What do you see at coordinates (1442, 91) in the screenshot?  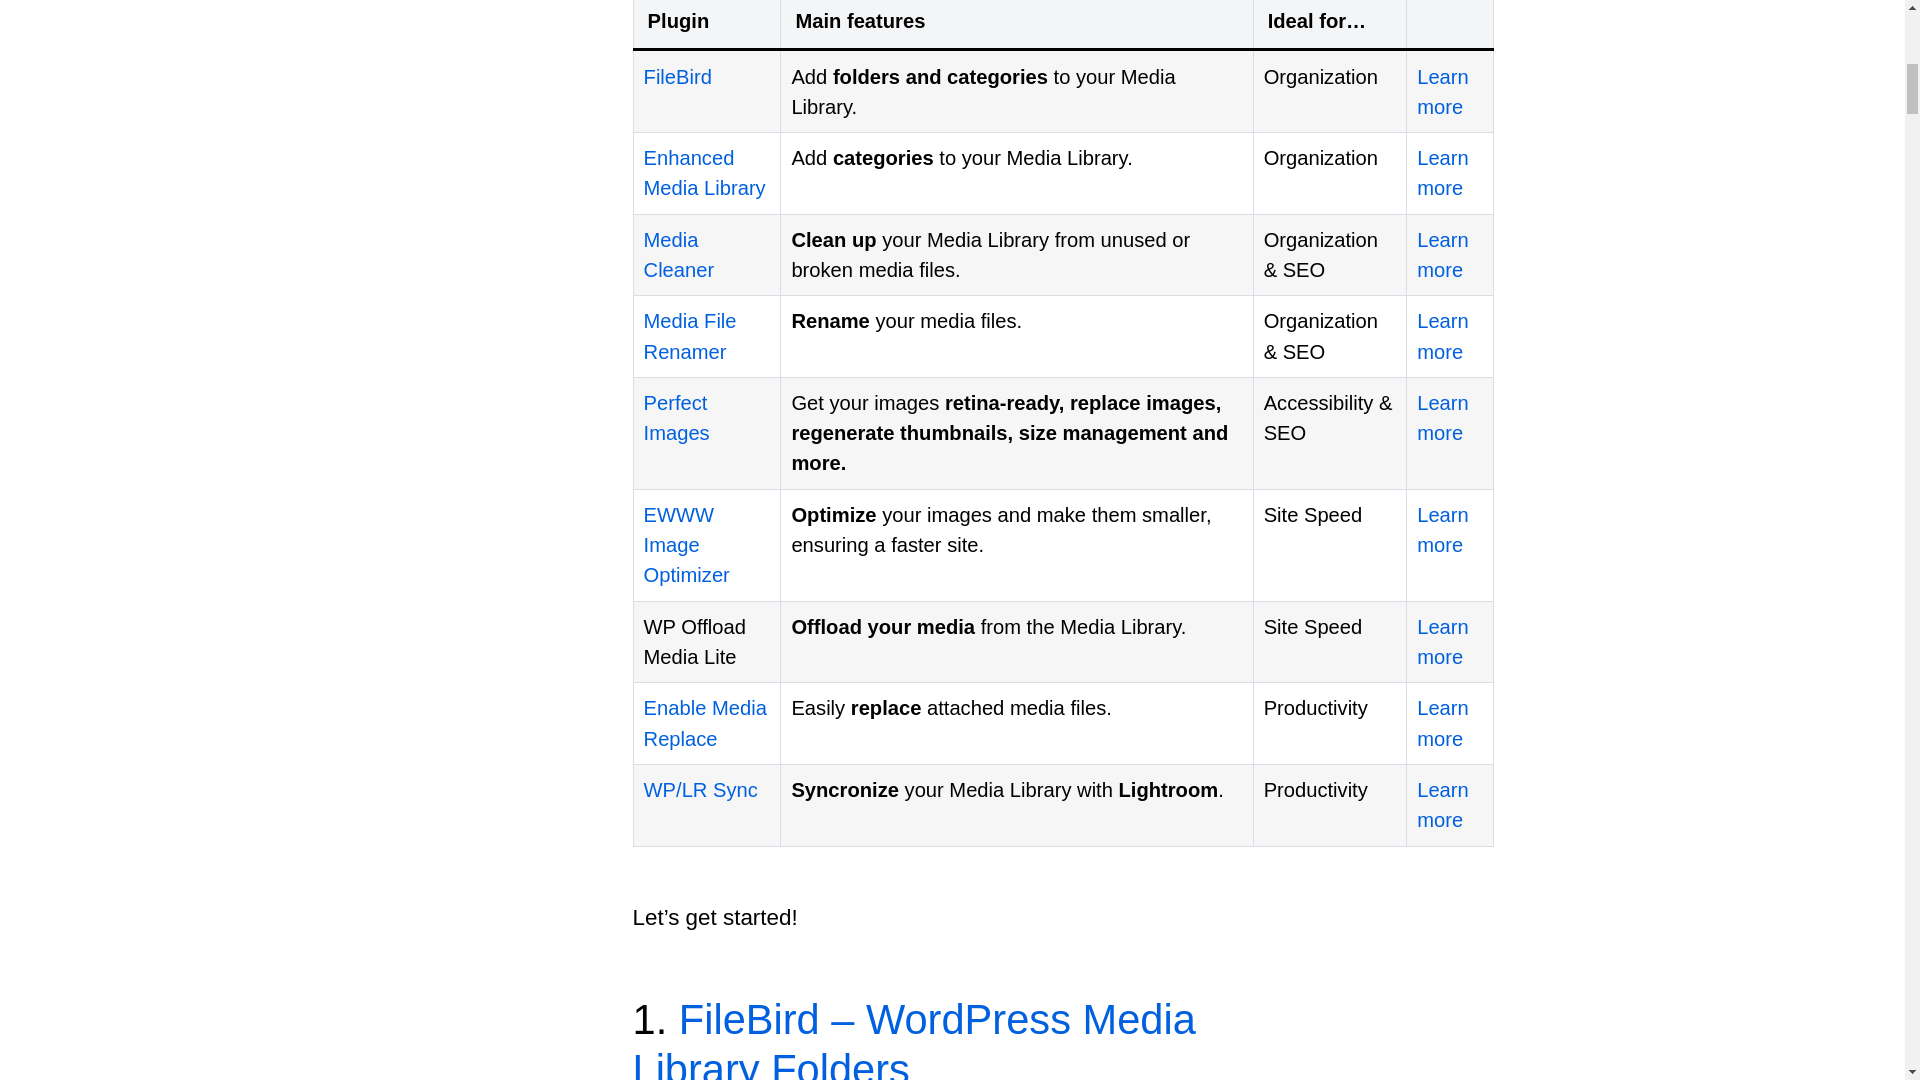 I see `Learn more` at bounding box center [1442, 91].